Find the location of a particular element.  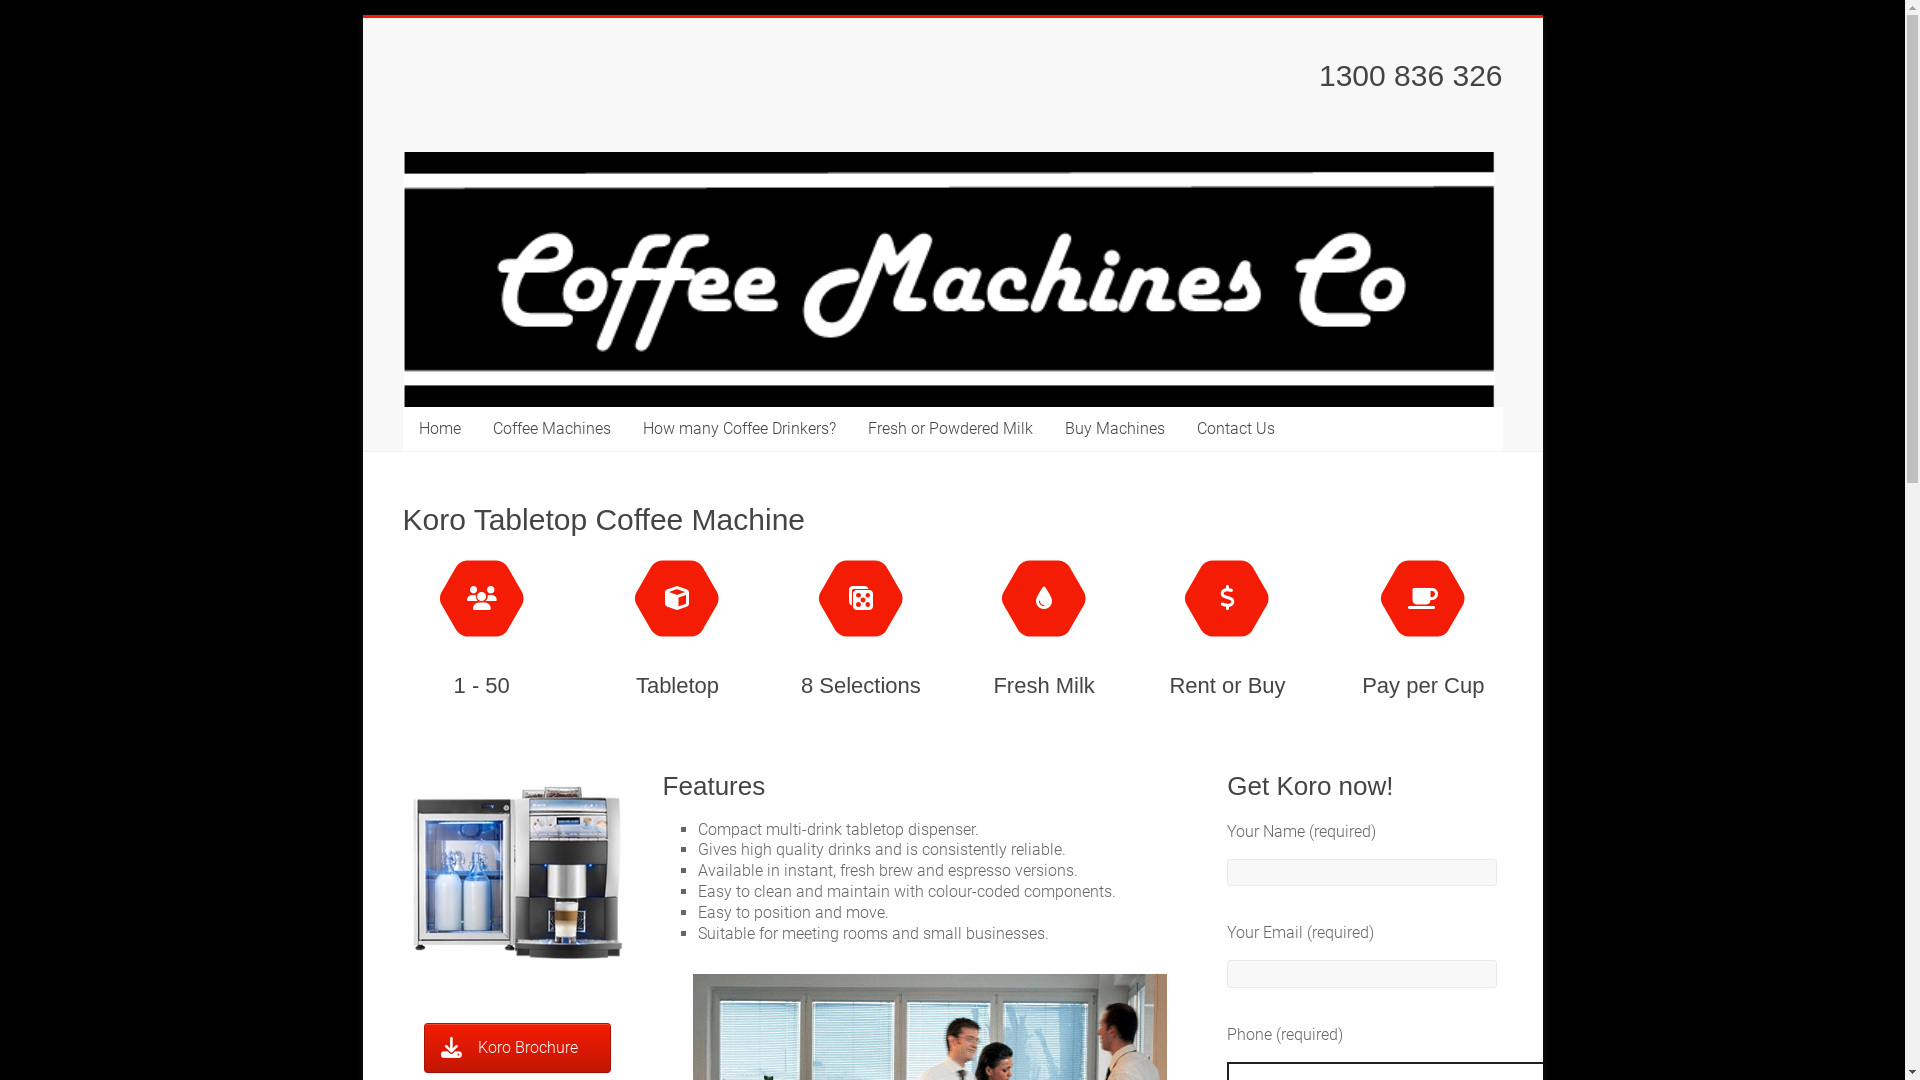

Koro Brochure is located at coordinates (518, 1048).